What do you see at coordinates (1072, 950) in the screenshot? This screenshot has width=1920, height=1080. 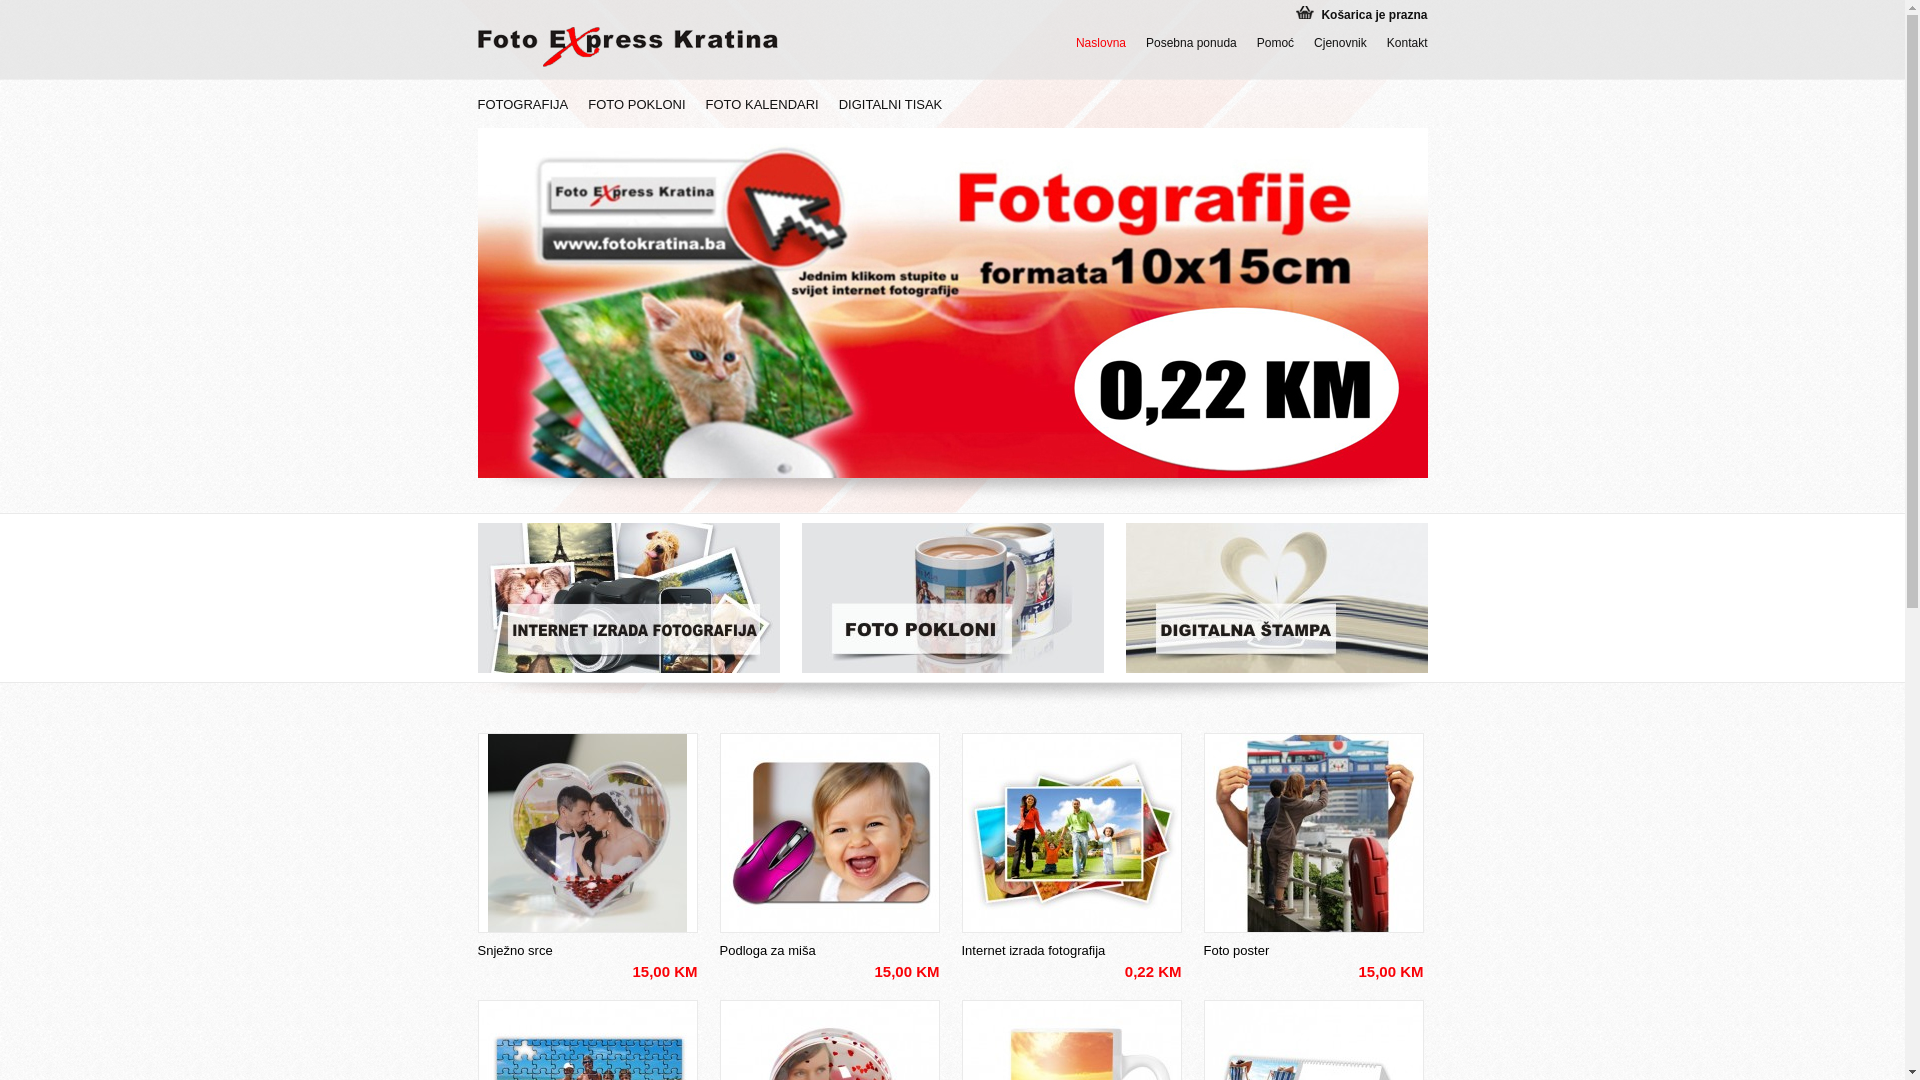 I see `Internet izrada fotografija` at bounding box center [1072, 950].